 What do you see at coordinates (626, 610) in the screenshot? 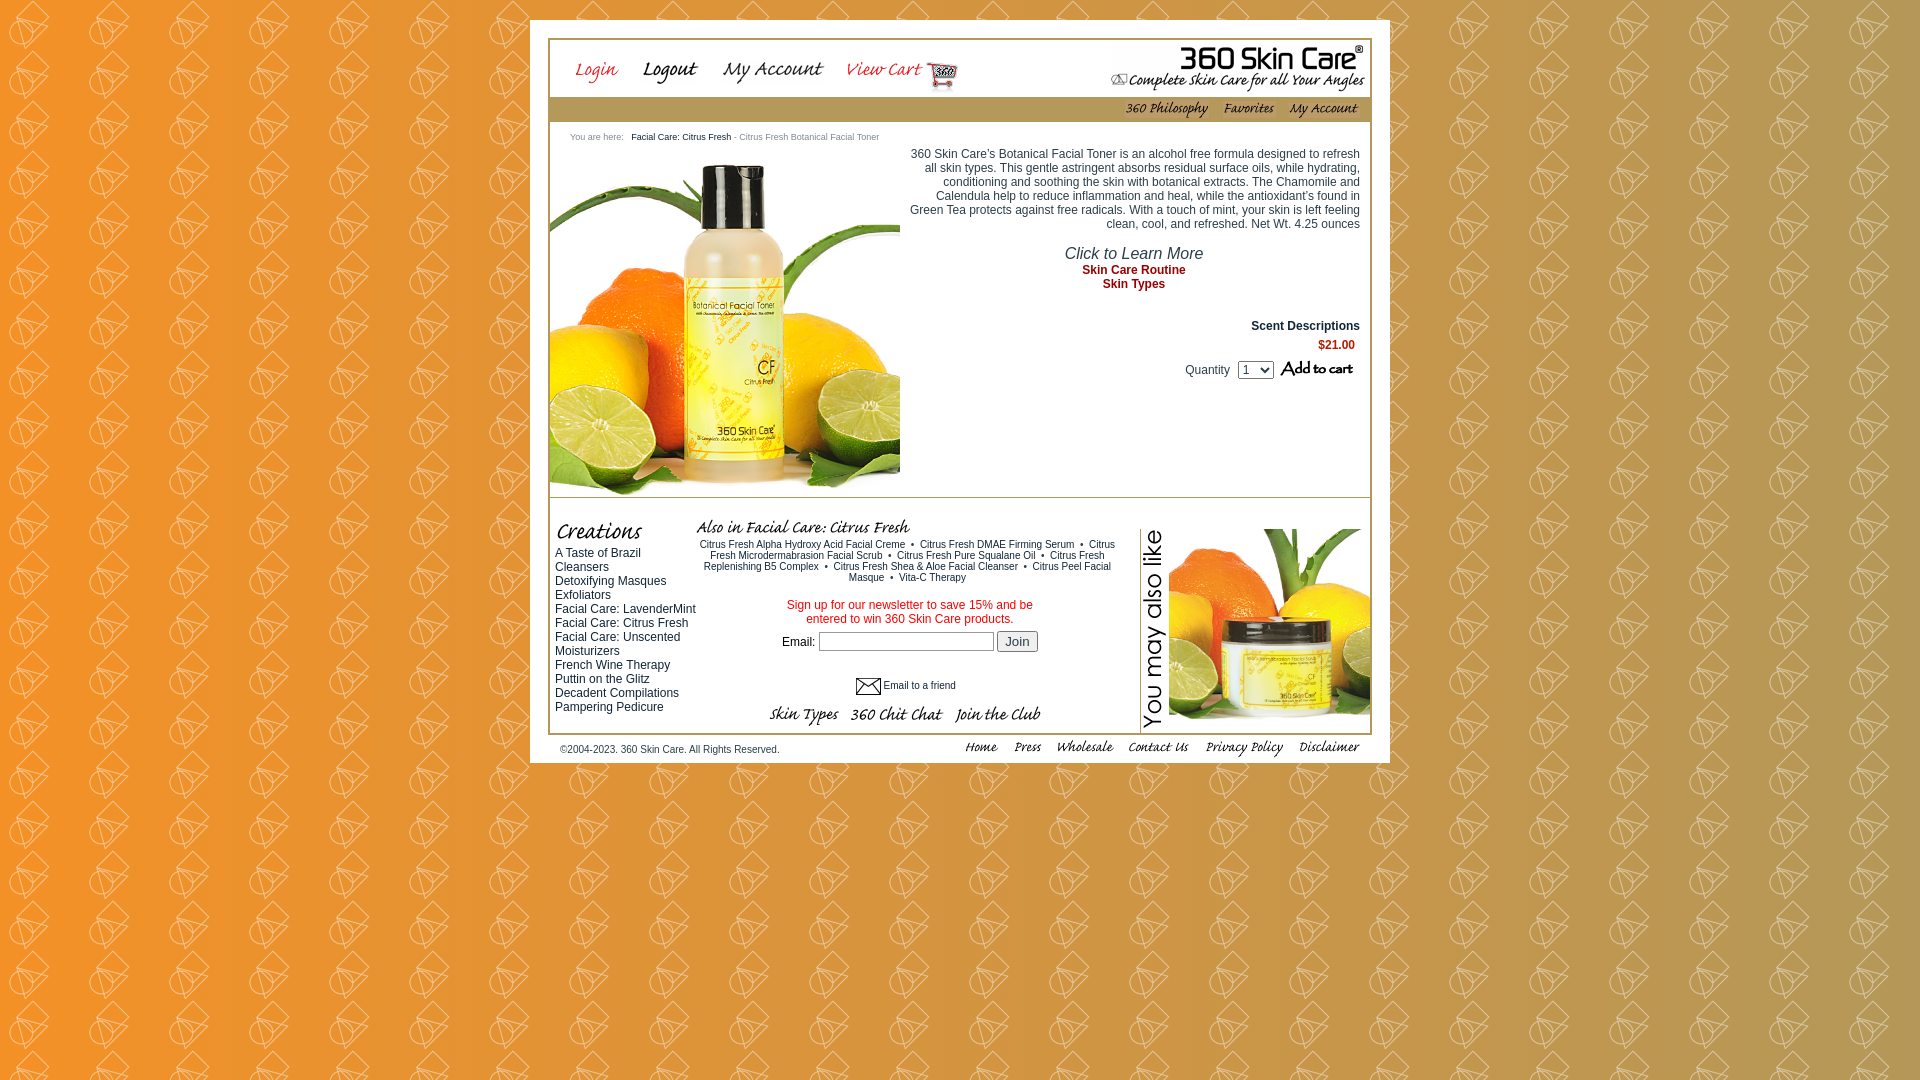
I see `Facial Care: LavenderMint` at bounding box center [626, 610].